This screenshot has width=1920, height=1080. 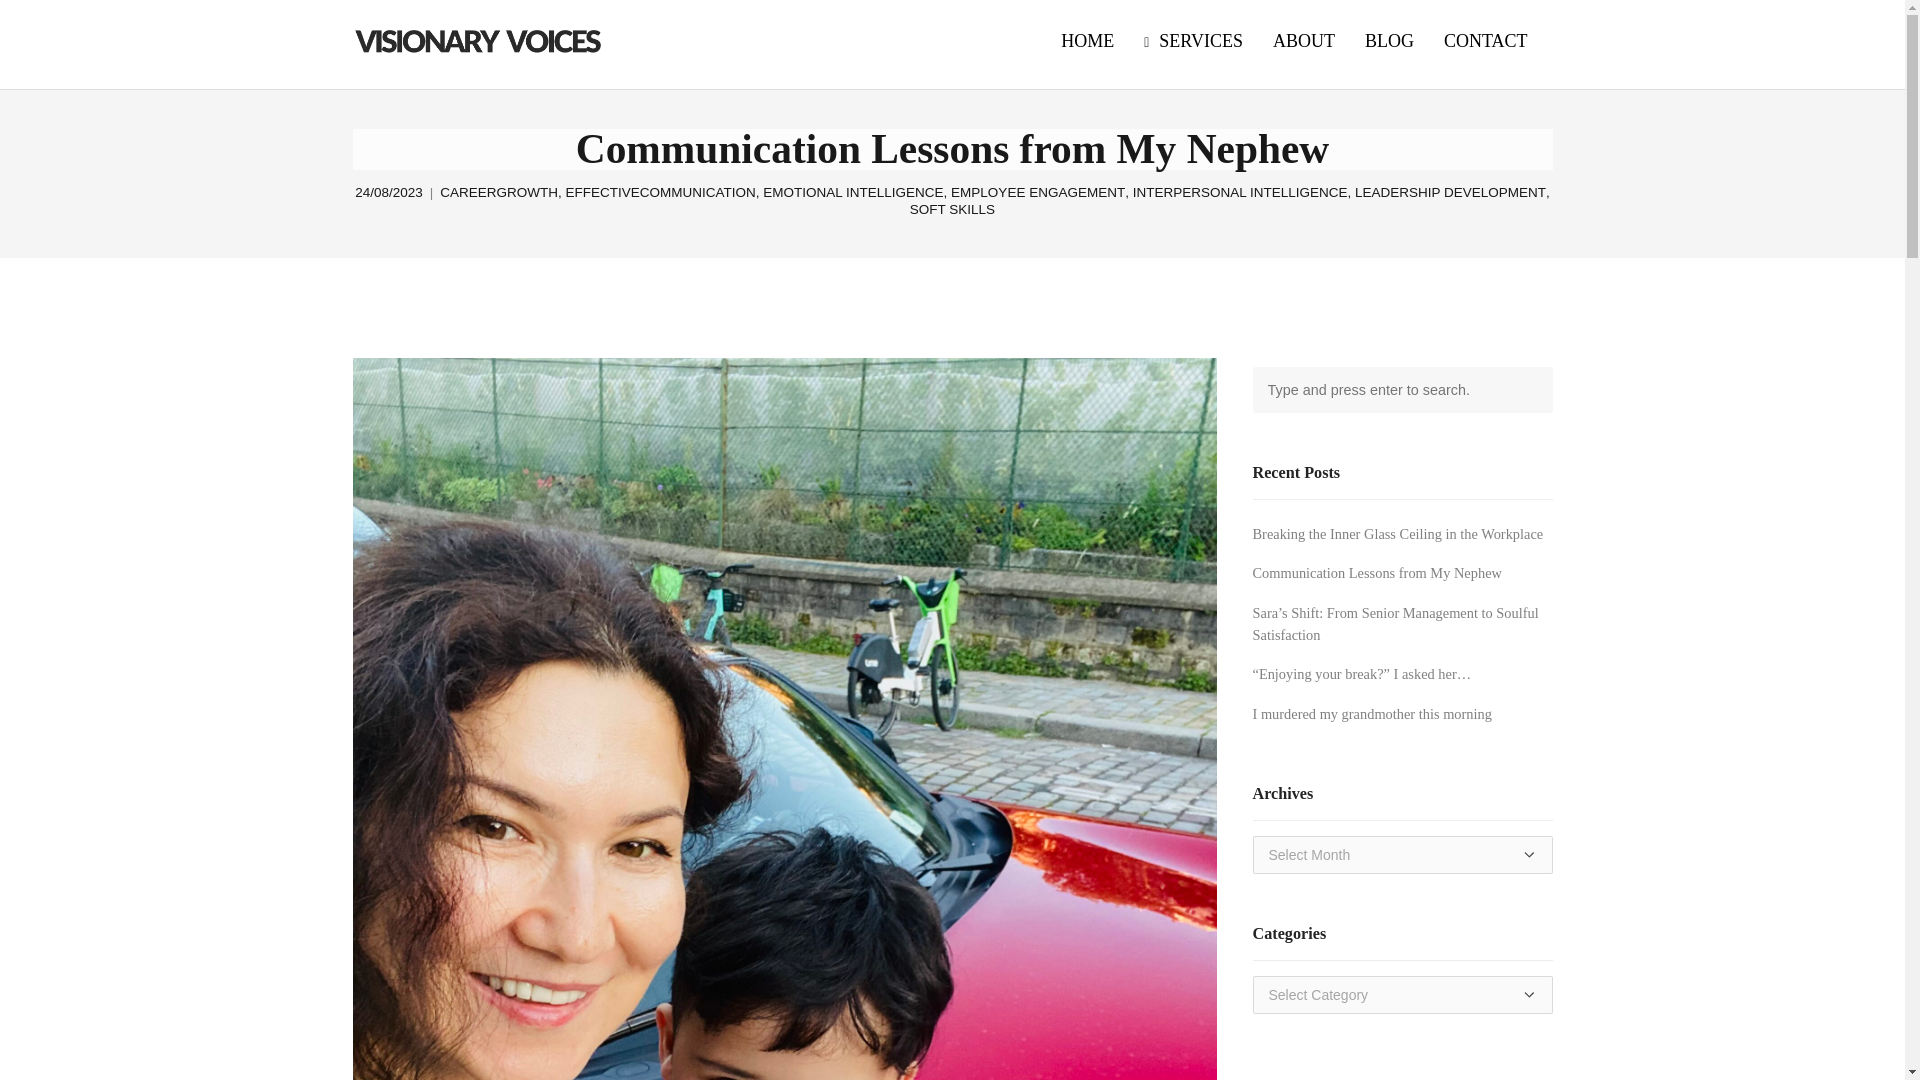 I want to click on View all posts in emotional intelligence, so click(x=852, y=192).